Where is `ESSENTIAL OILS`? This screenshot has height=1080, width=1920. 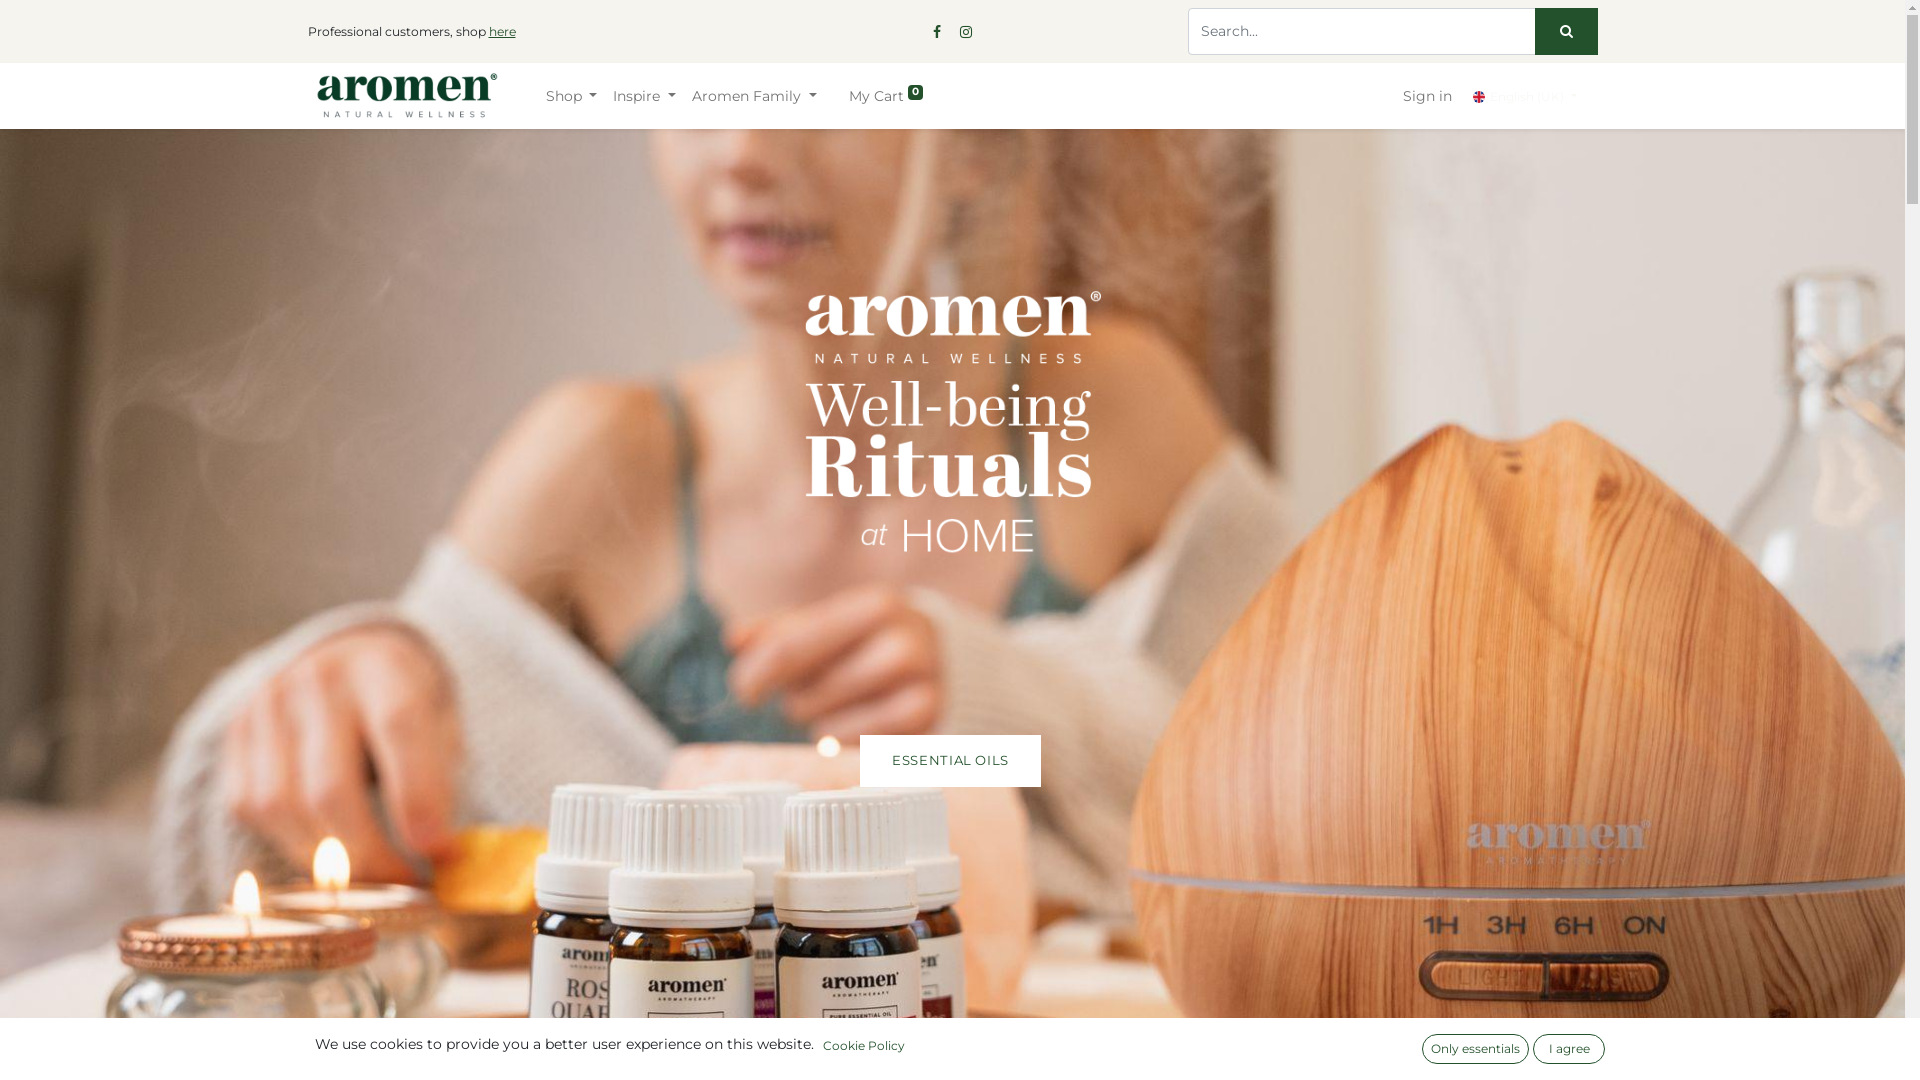
ESSENTIAL OILS is located at coordinates (950, 761).